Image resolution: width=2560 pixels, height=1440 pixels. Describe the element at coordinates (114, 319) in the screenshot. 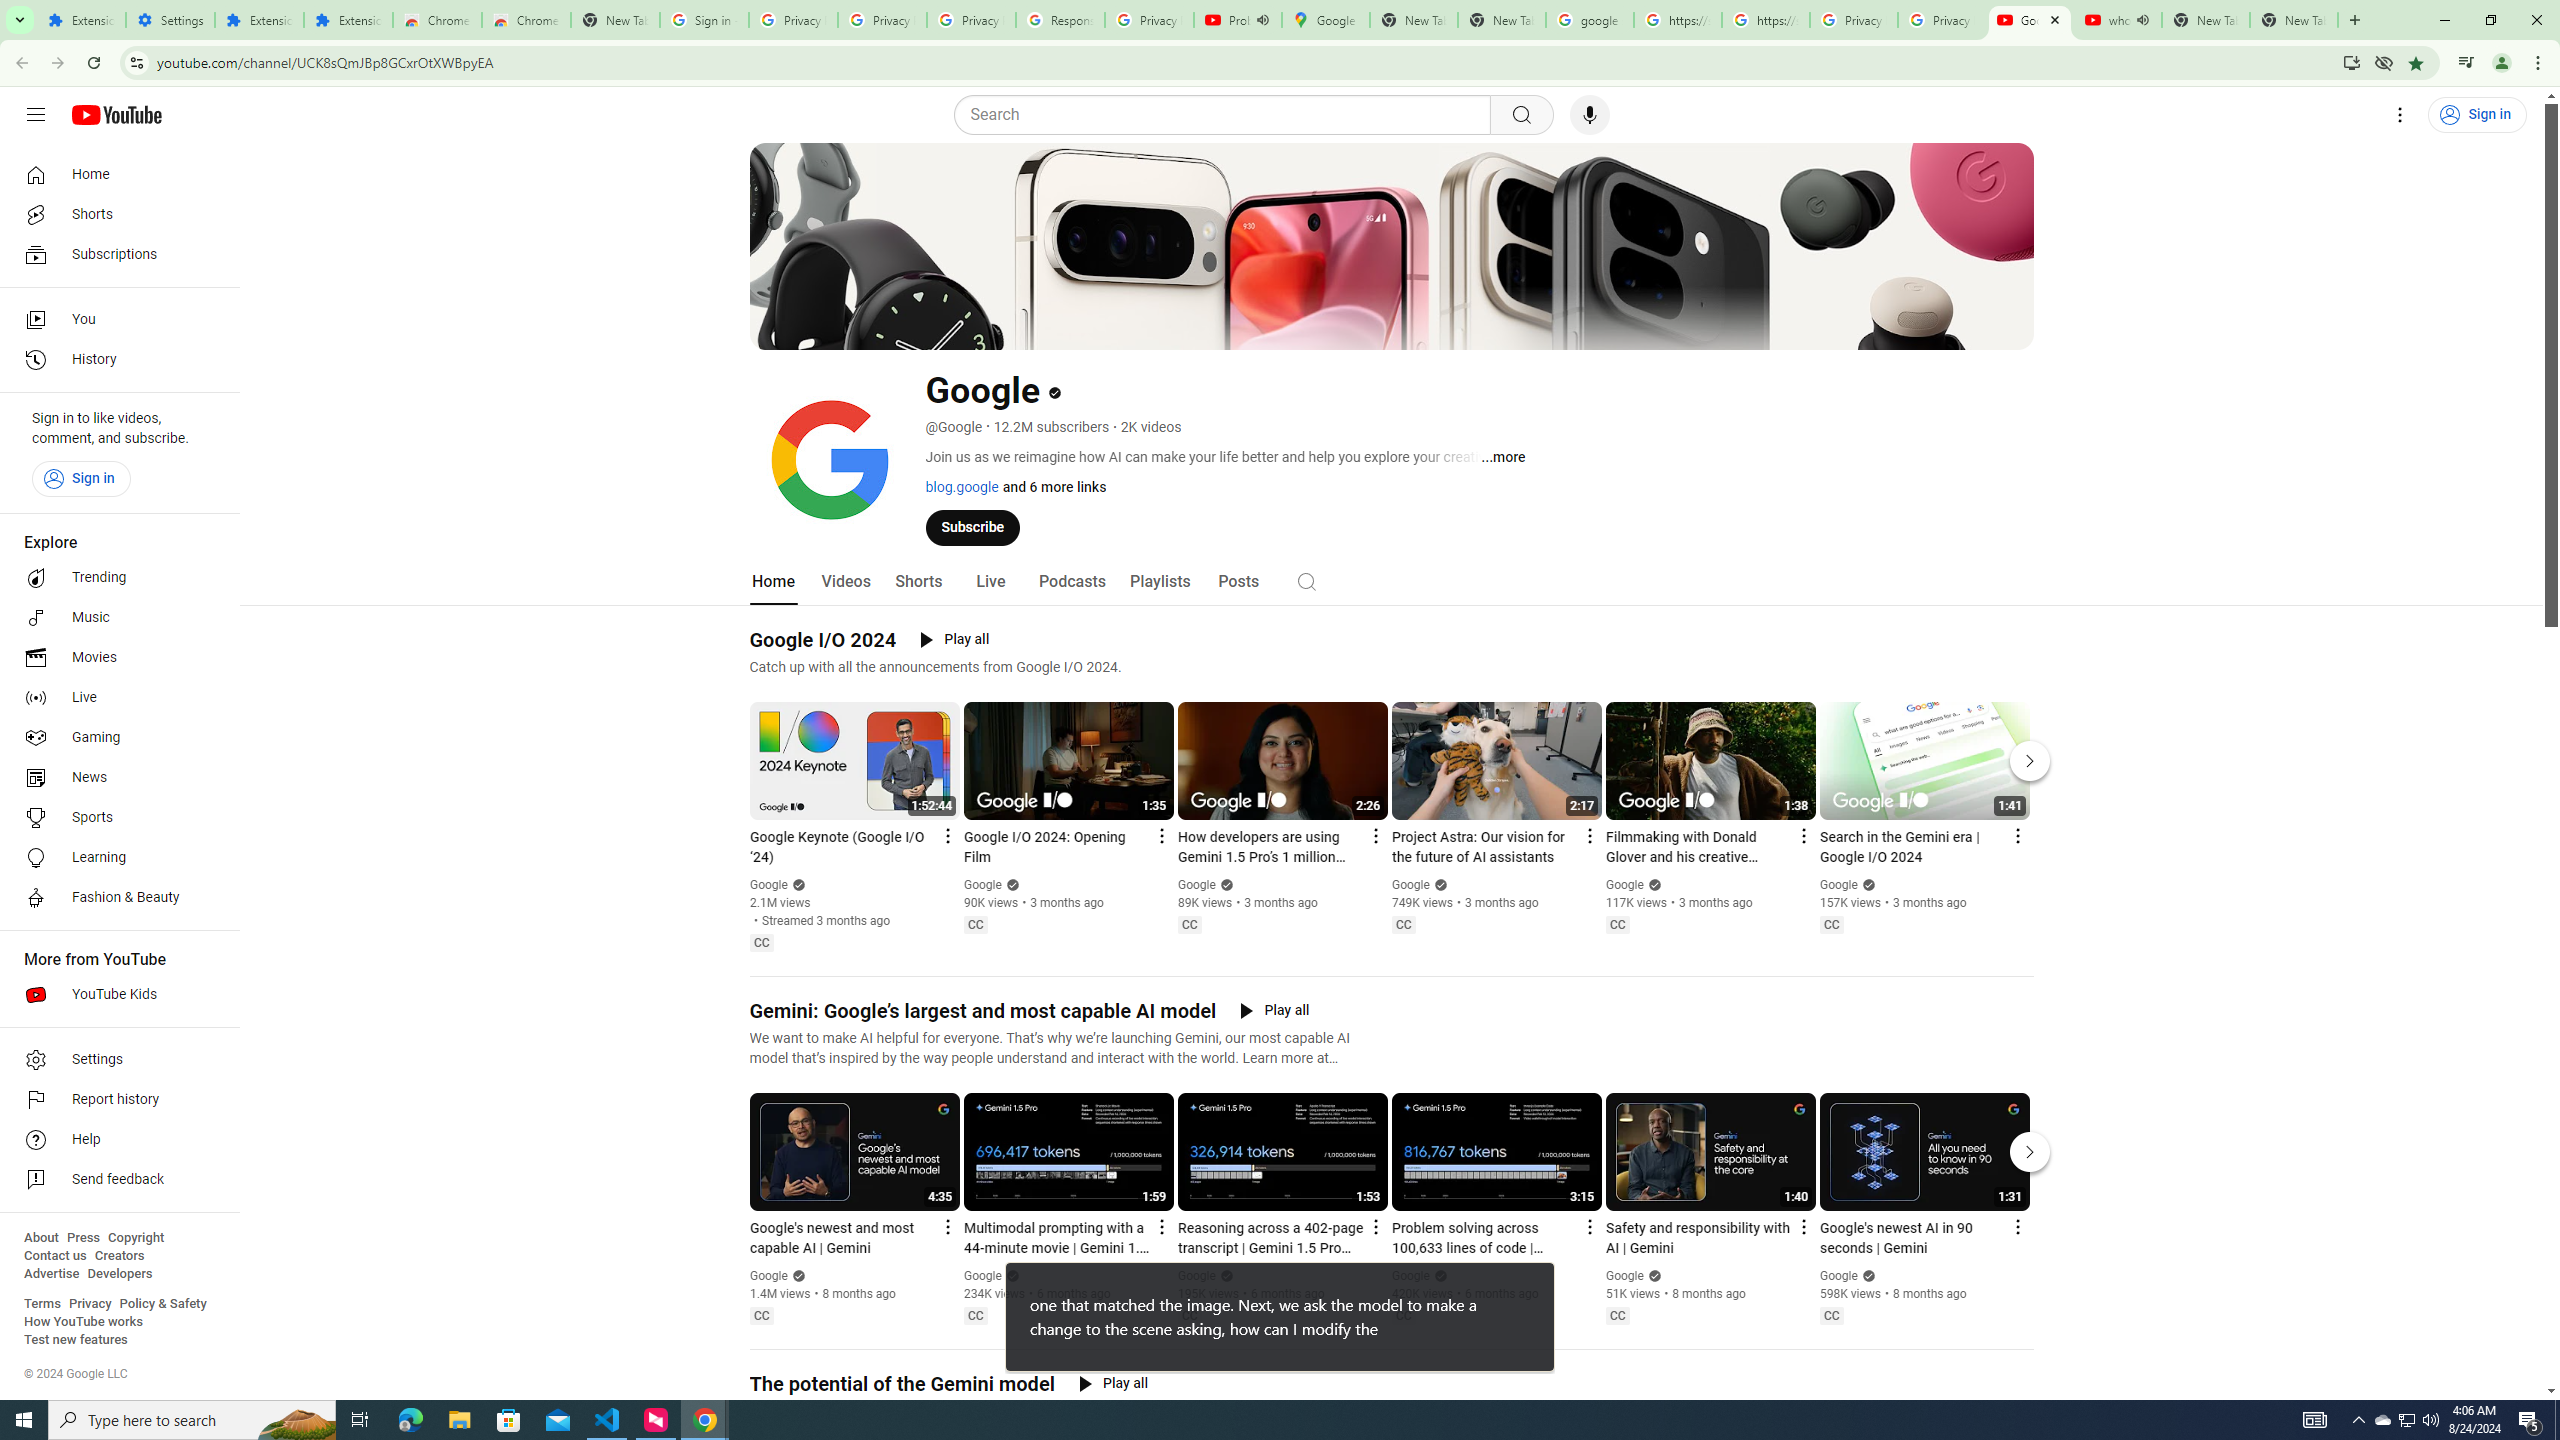

I see `You` at that location.